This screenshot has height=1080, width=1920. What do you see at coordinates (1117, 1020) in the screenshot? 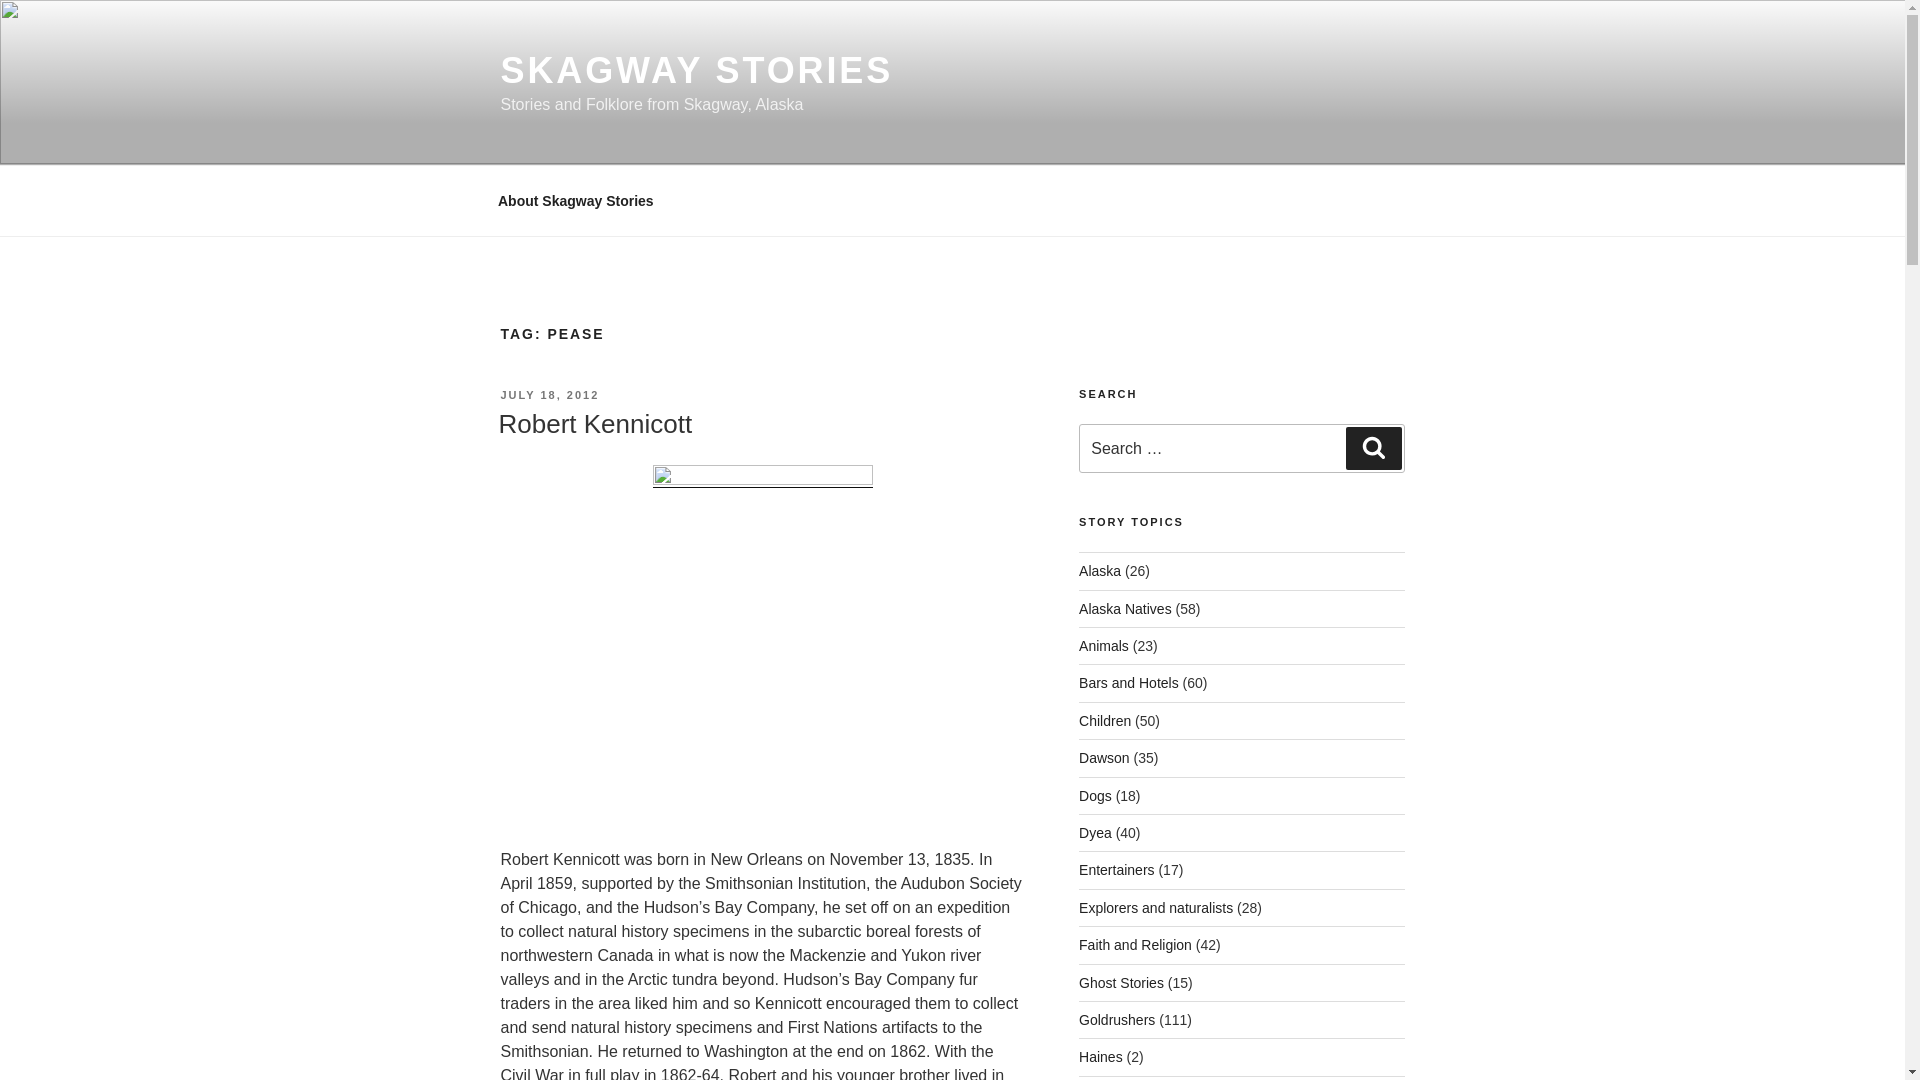
I see `Goldrushers` at bounding box center [1117, 1020].